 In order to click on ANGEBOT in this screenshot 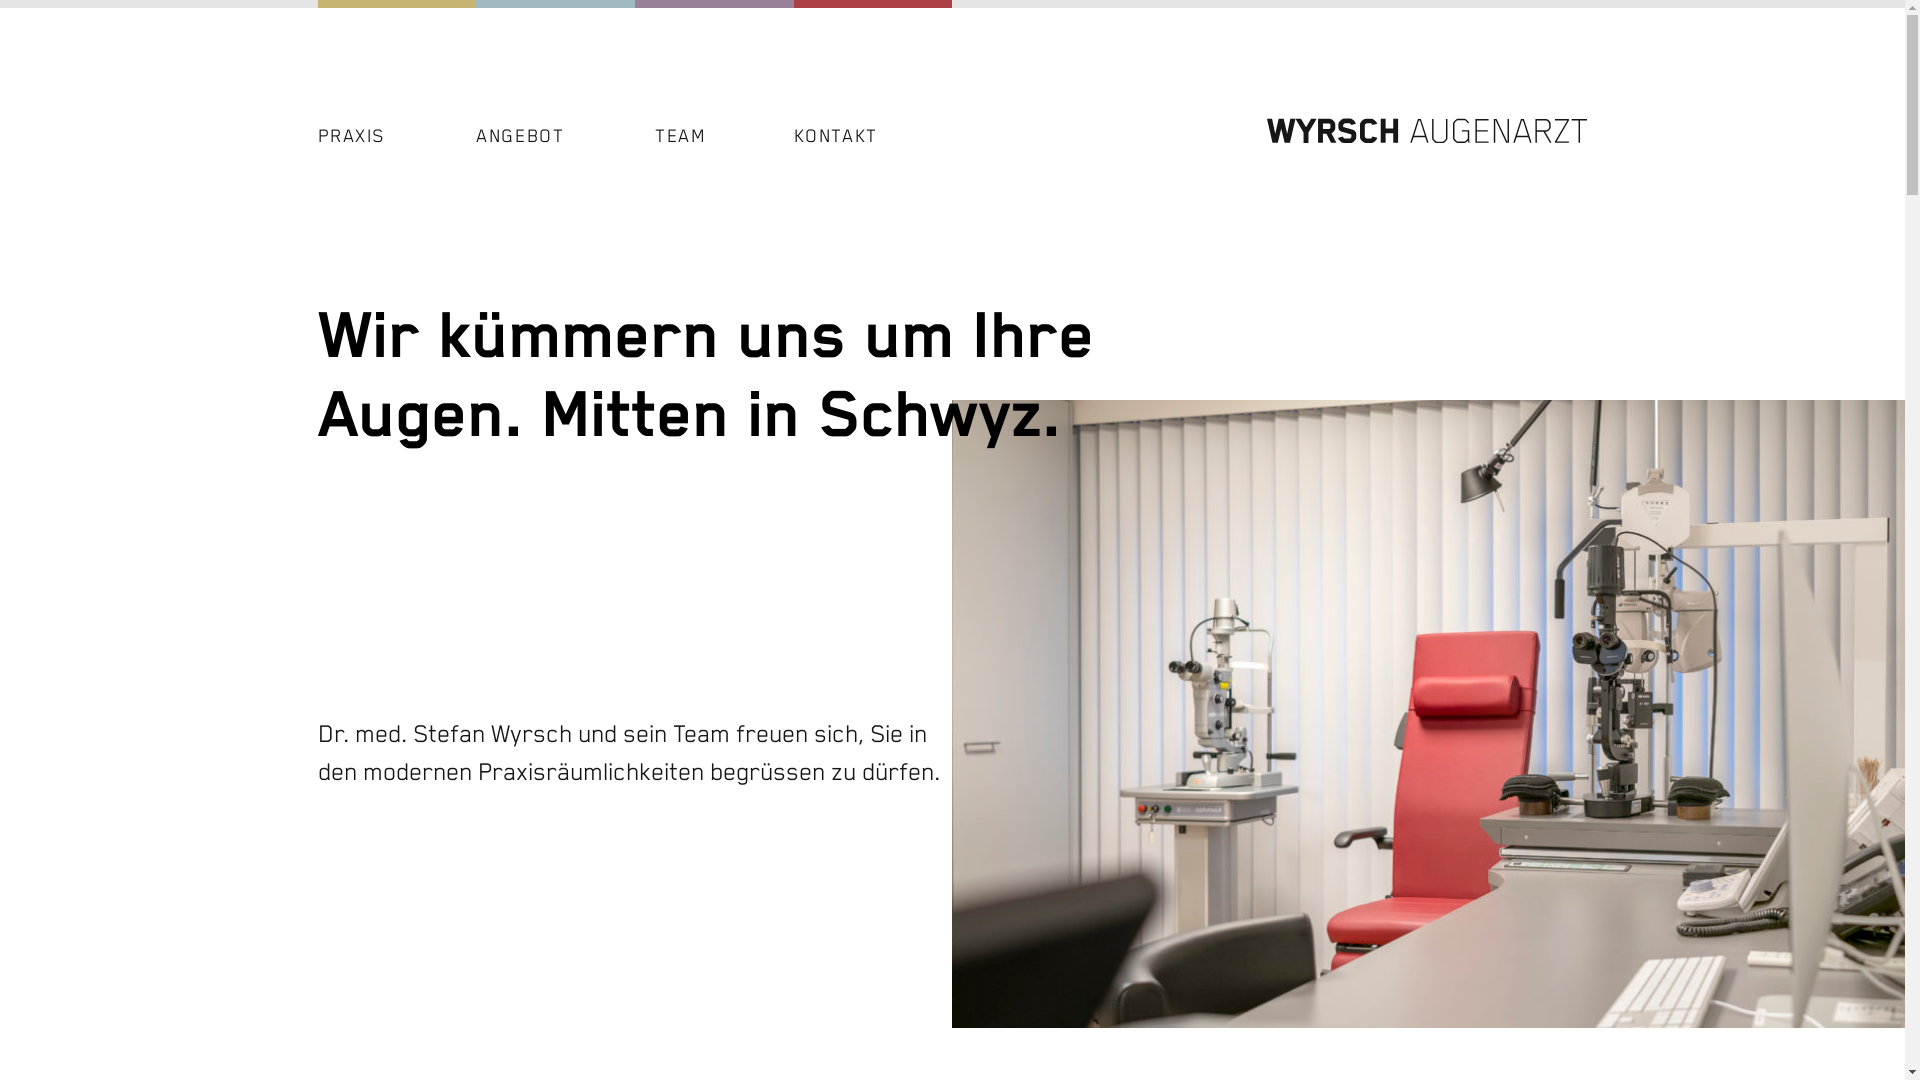, I will do `click(520, 138)`.